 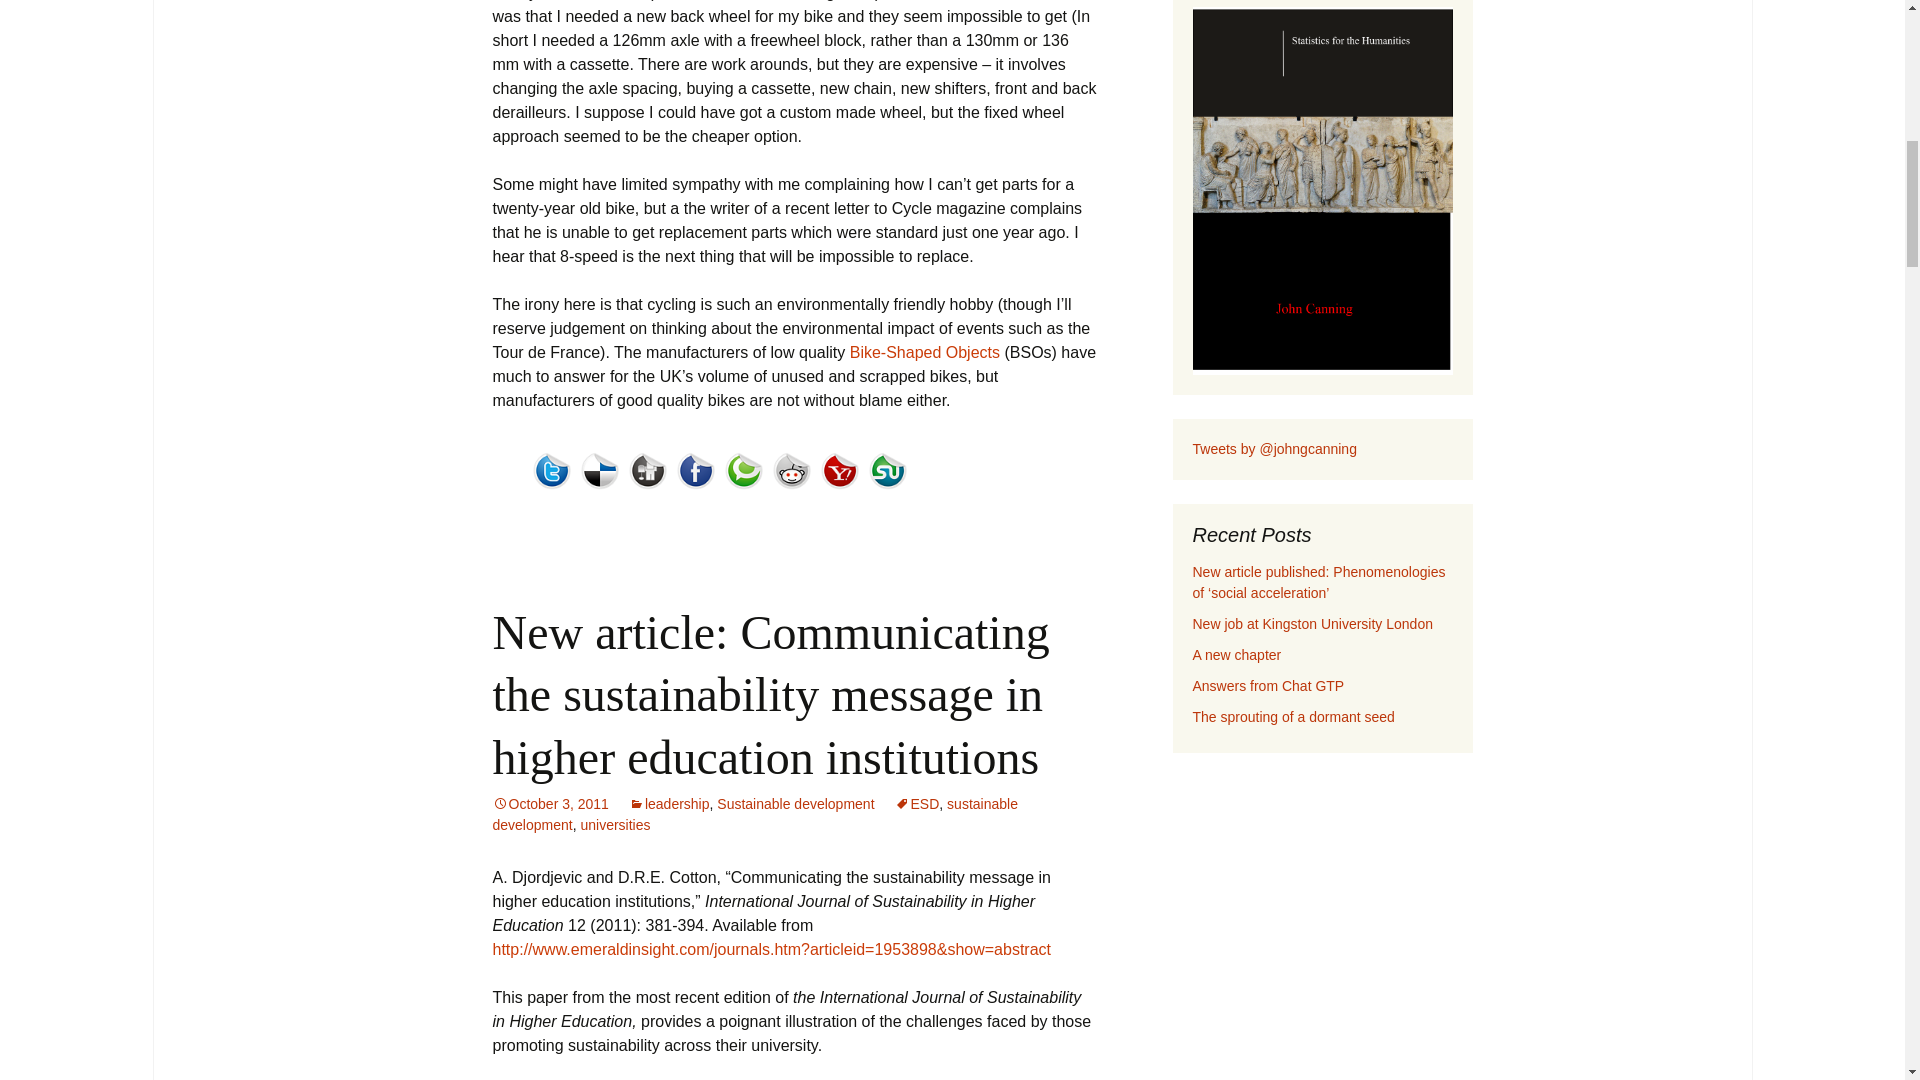 What do you see at coordinates (550, 804) in the screenshot?
I see `October 3, 2011` at bounding box center [550, 804].